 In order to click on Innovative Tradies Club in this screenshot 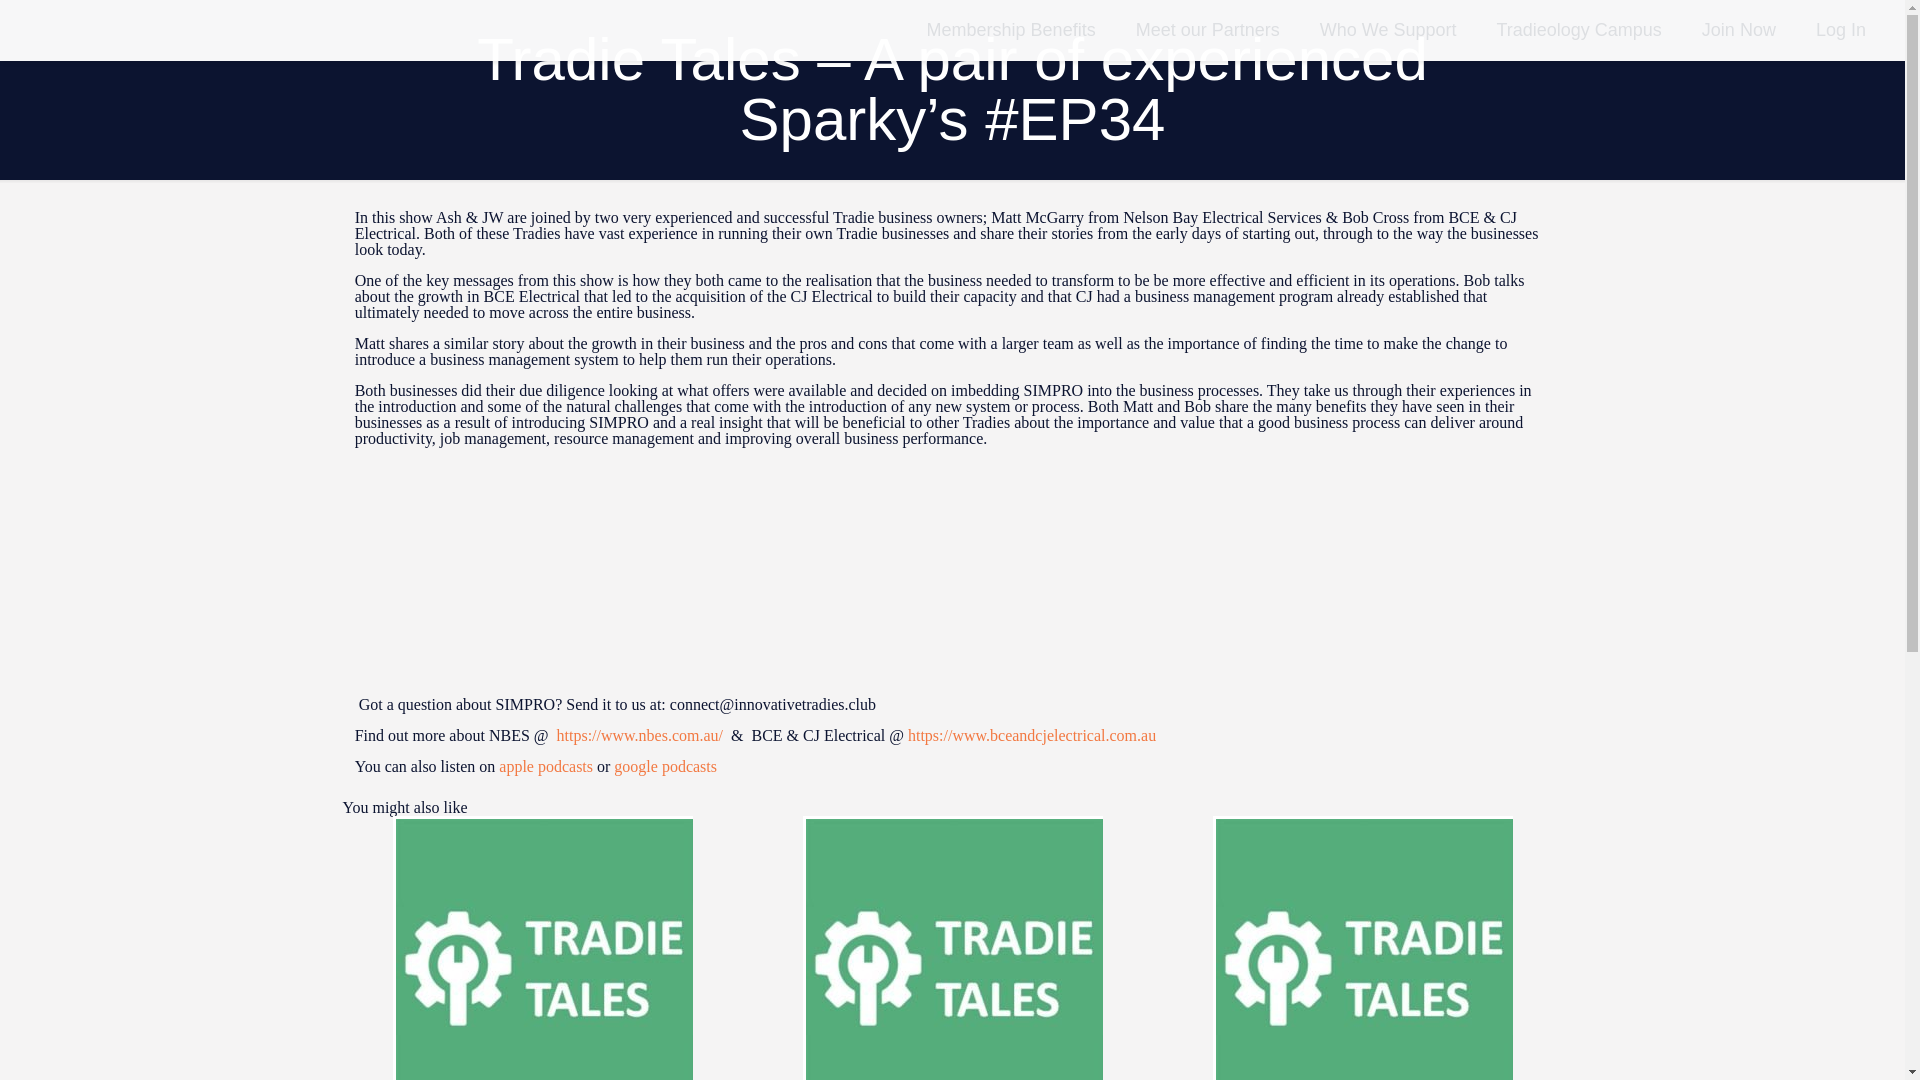, I will do `click(111, 30)`.